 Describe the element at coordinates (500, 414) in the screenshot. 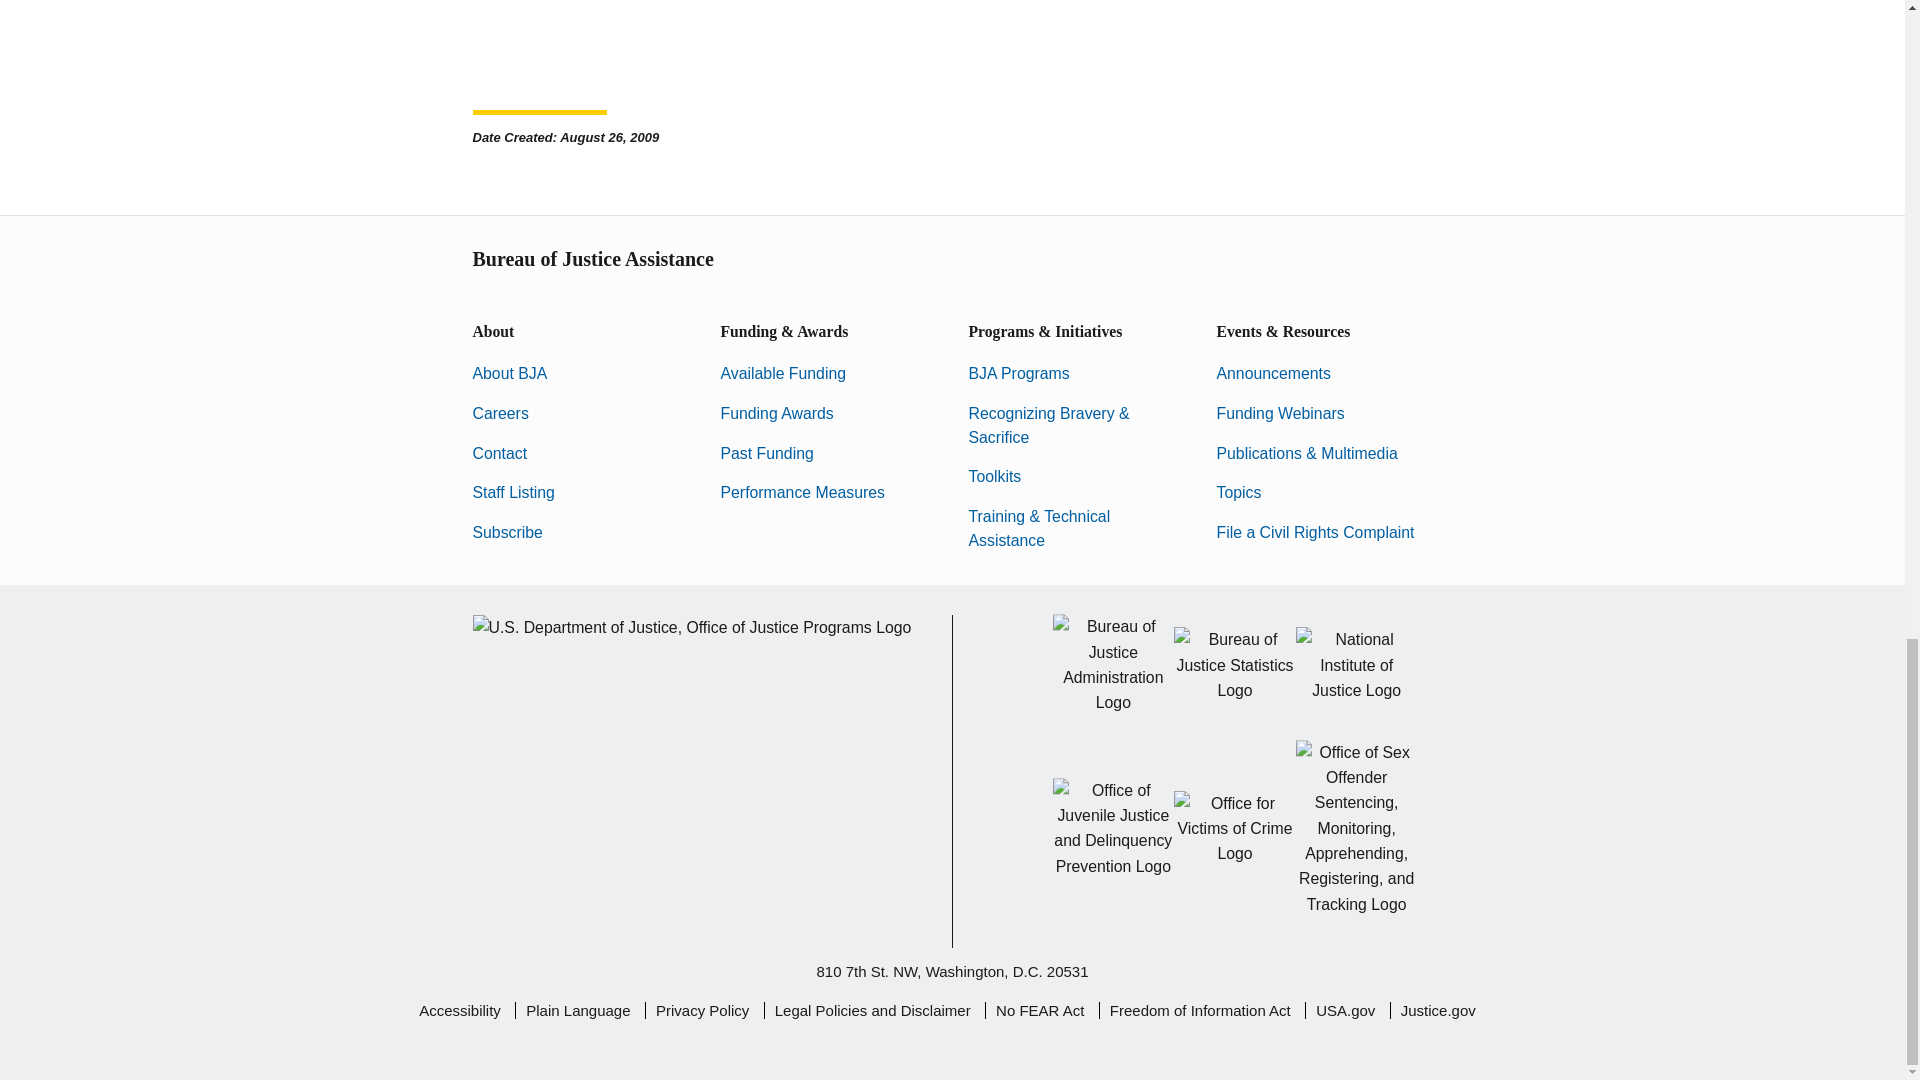

I see `Careers` at that location.